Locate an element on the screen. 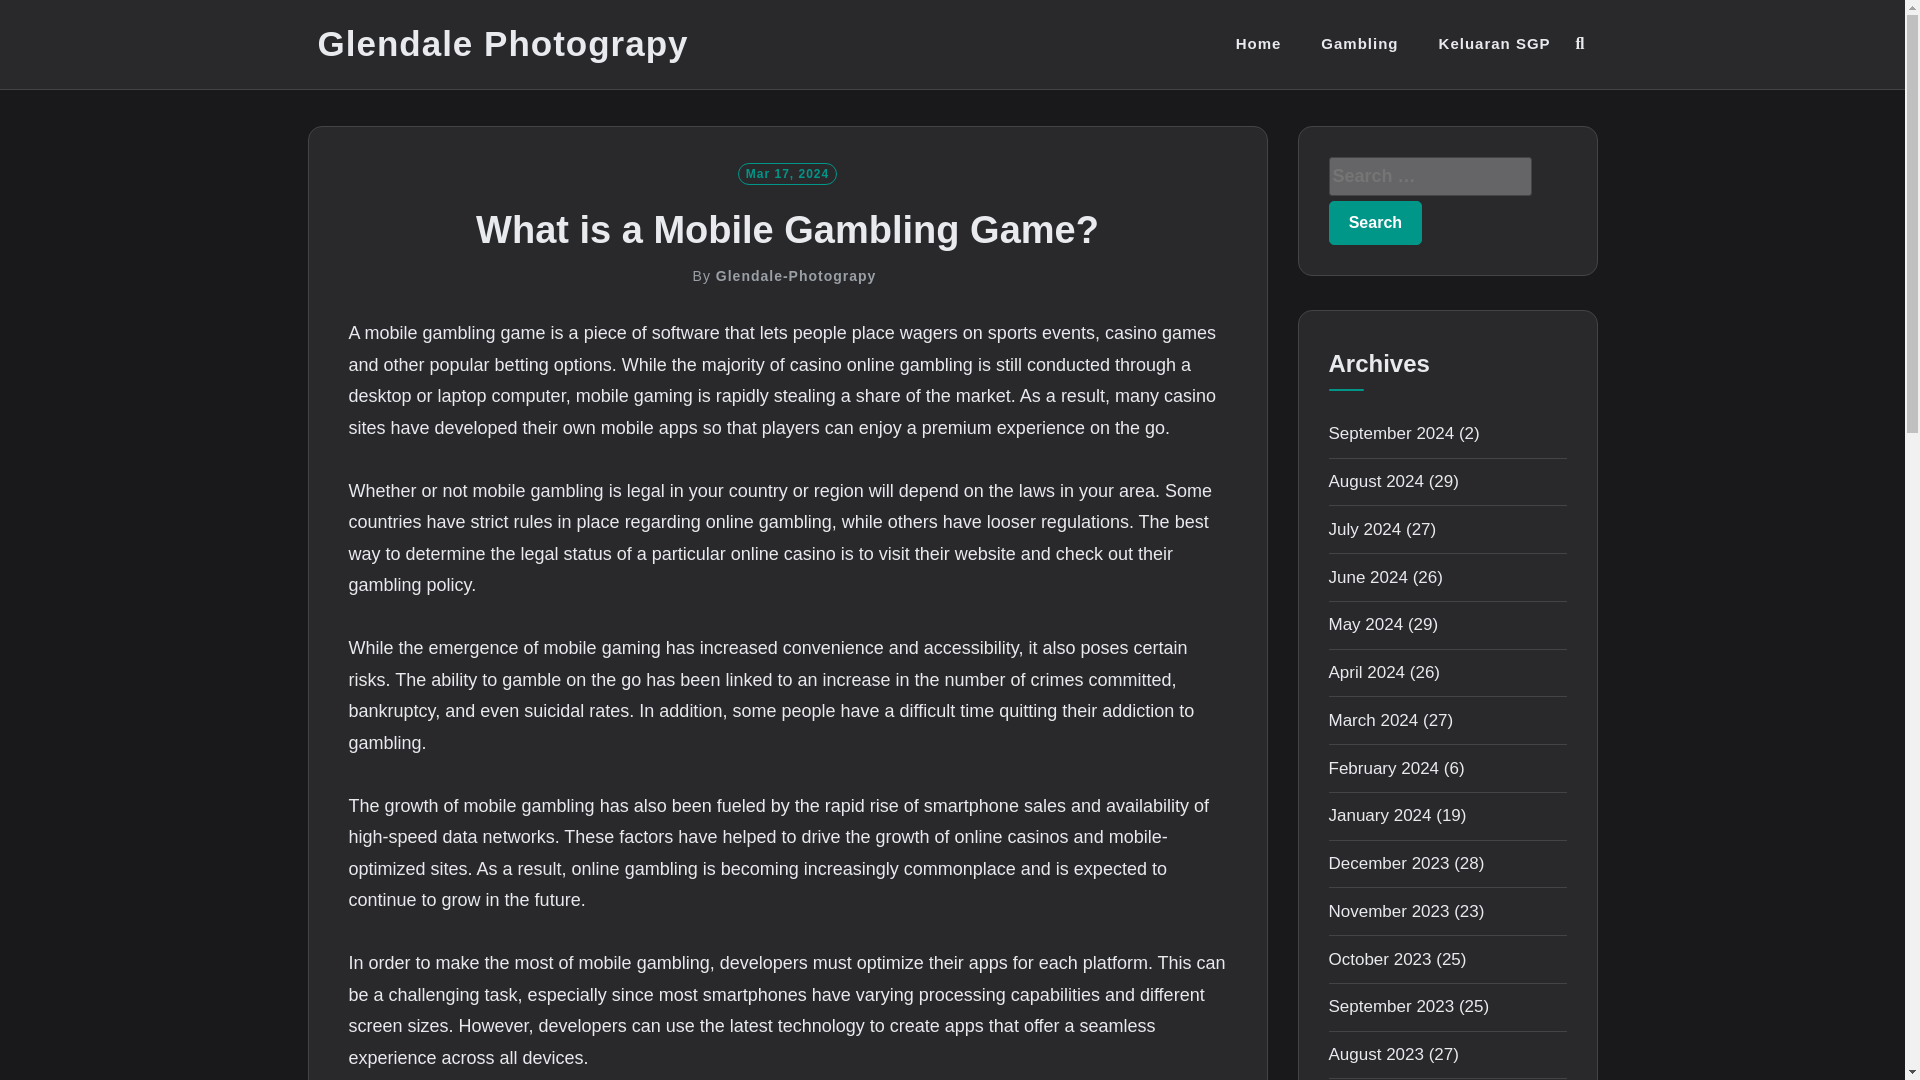 The width and height of the screenshot is (1920, 1080). October 2023 is located at coordinates (1379, 959).